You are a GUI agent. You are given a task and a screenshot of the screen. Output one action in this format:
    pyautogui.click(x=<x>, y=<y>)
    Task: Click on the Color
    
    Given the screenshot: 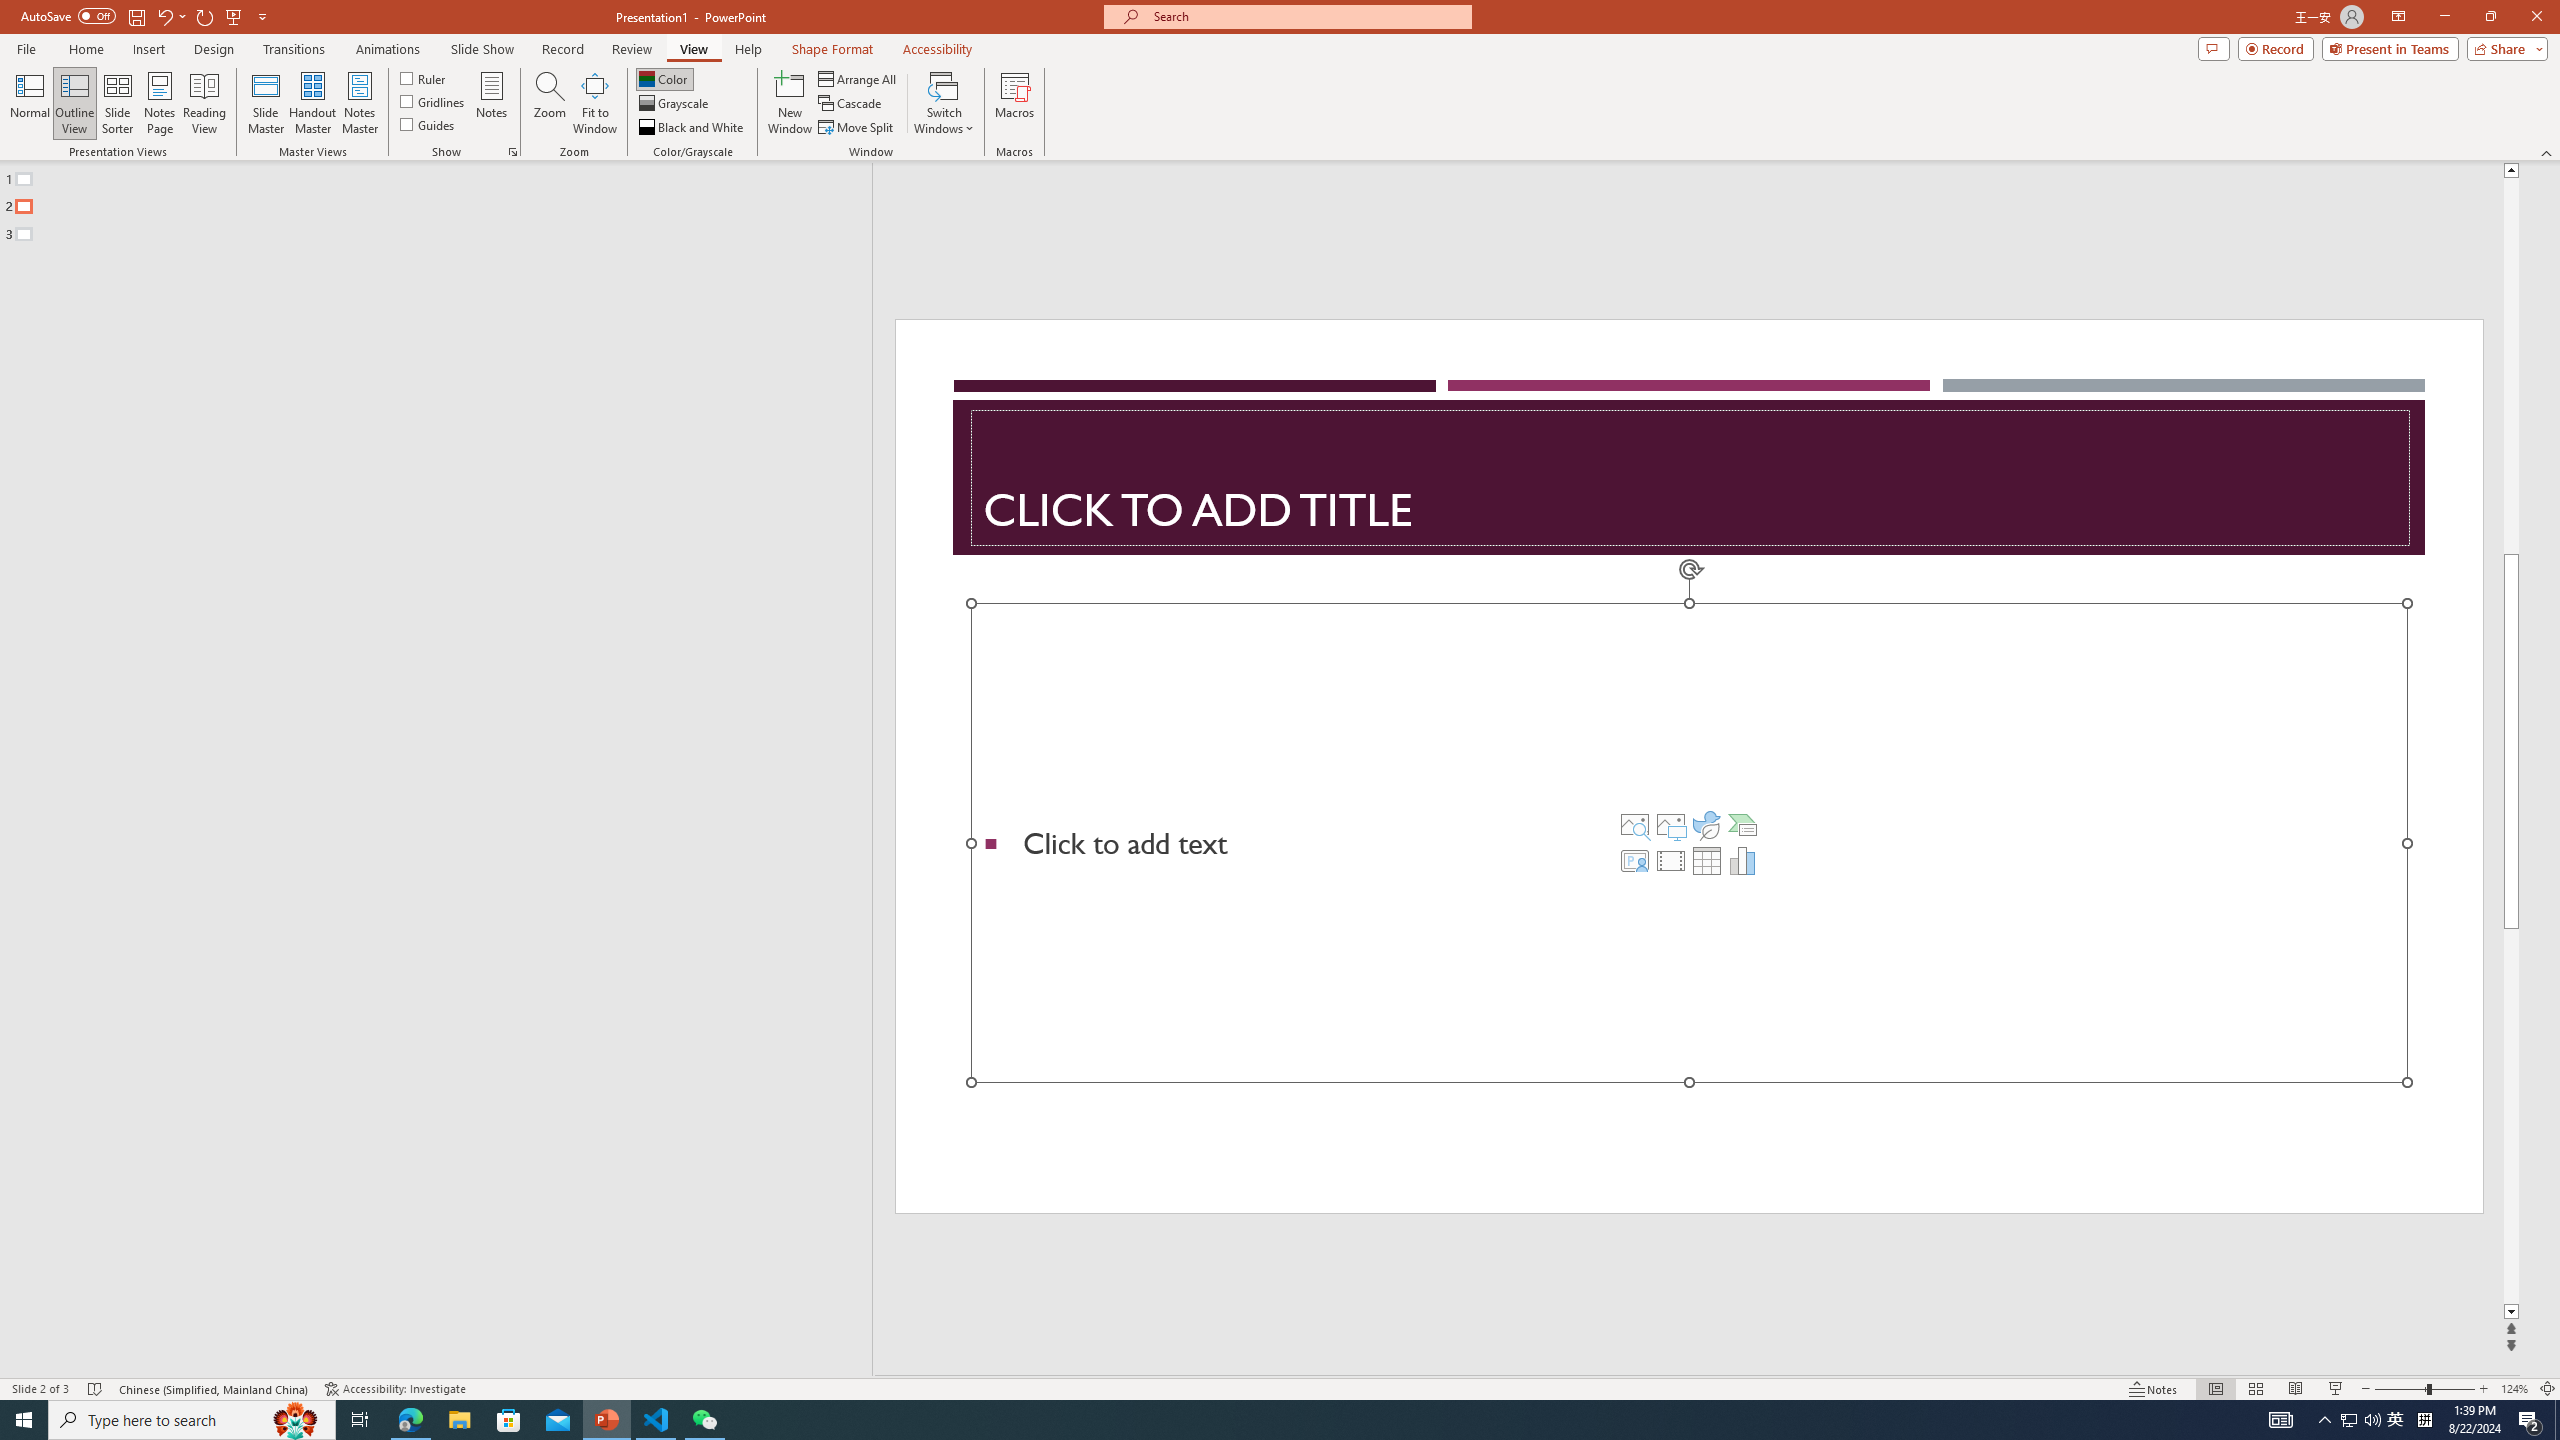 What is the action you would take?
    pyautogui.click(x=664, y=78)
    